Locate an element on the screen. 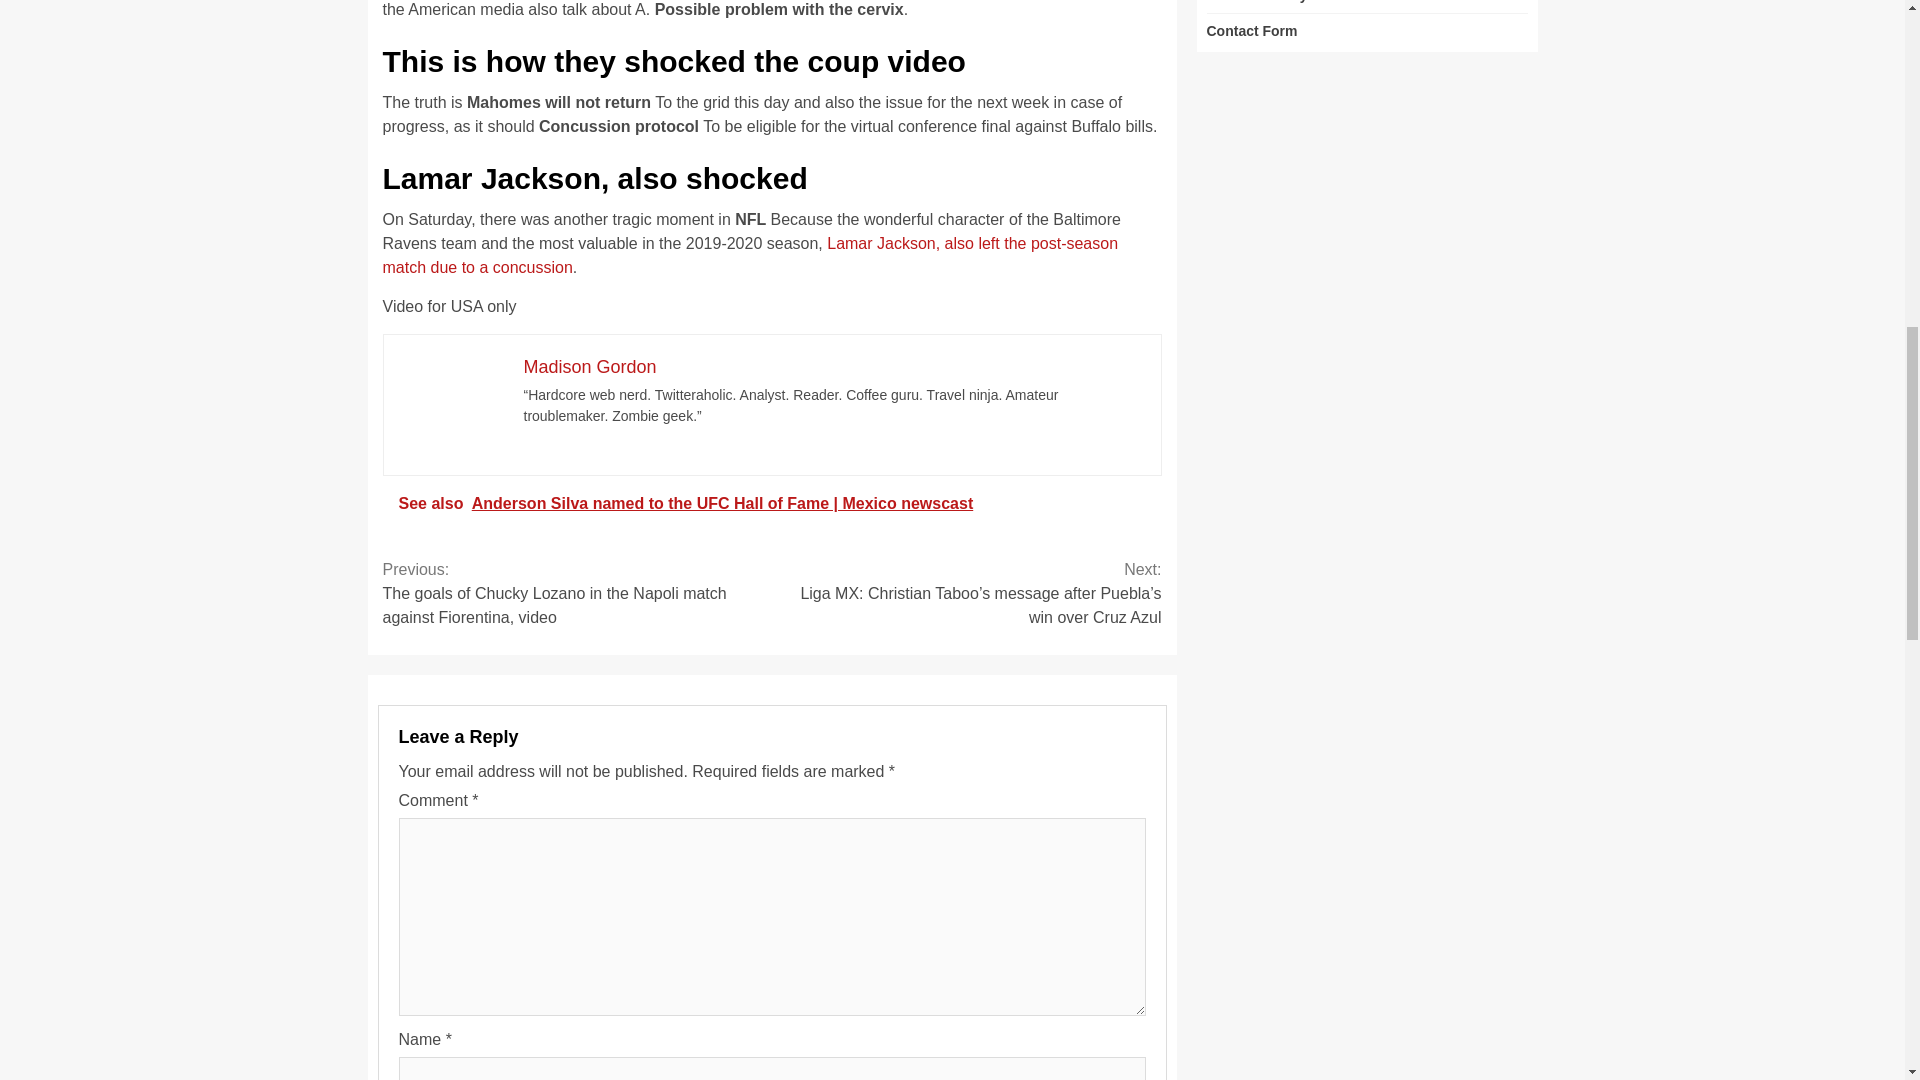  Madison Gordon is located at coordinates (590, 366).